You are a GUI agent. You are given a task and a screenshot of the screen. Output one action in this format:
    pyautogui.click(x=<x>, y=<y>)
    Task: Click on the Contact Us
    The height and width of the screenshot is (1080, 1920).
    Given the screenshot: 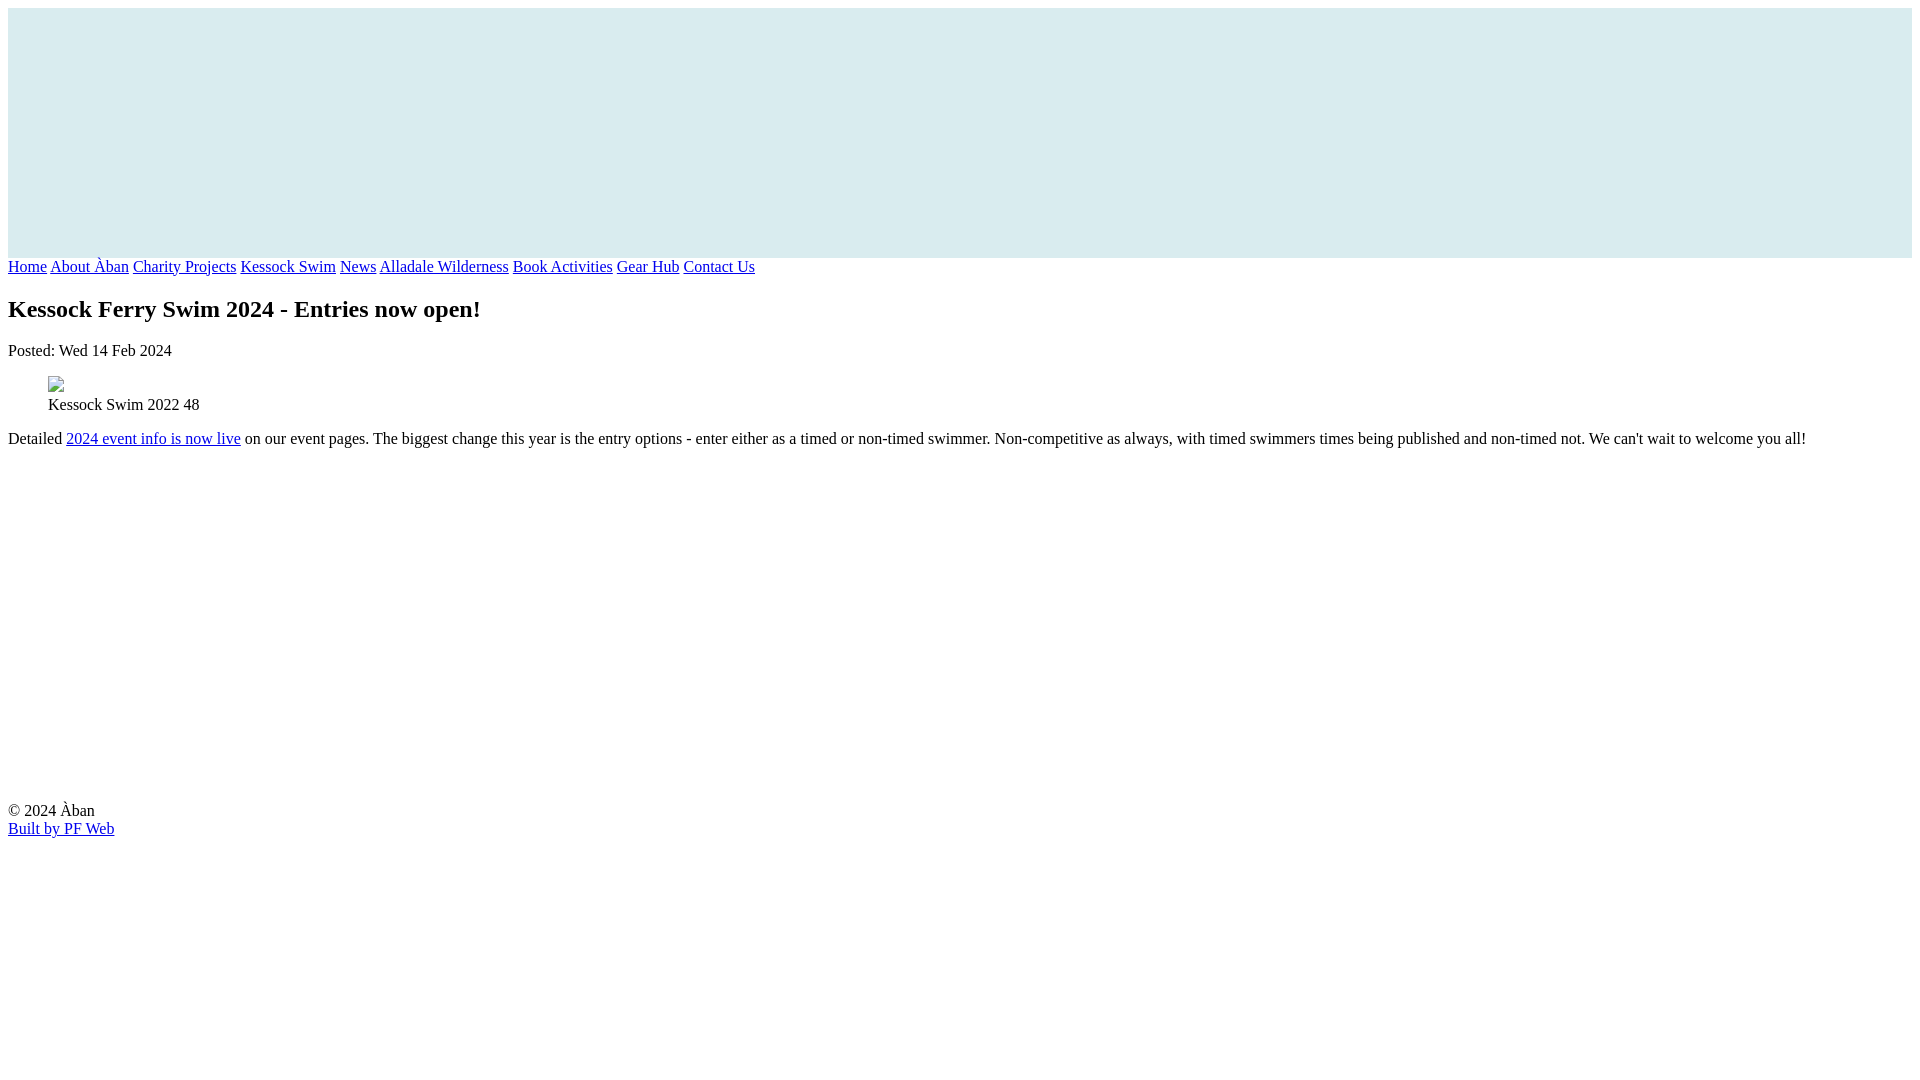 What is the action you would take?
    pyautogui.click(x=718, y=266)
    